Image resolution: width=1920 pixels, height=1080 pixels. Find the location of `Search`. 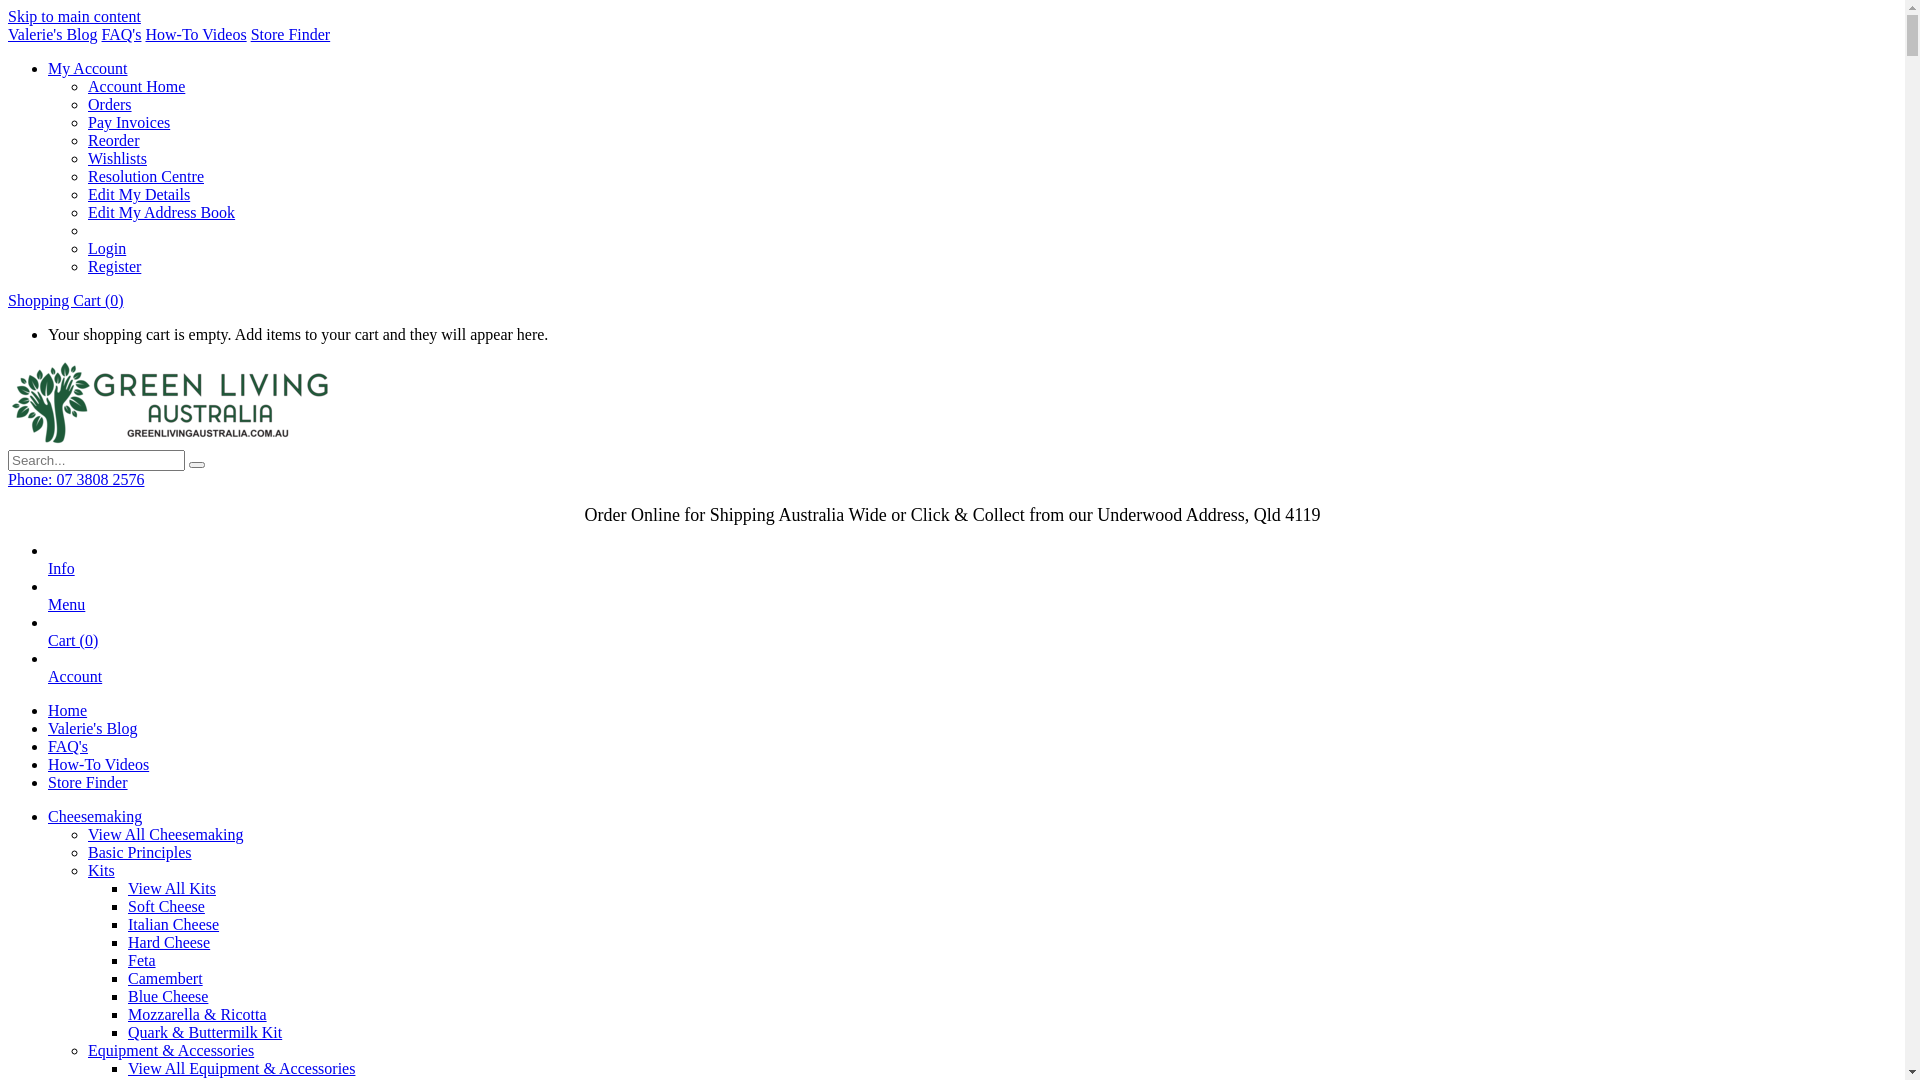

Search is located at coordinates (197, 465).